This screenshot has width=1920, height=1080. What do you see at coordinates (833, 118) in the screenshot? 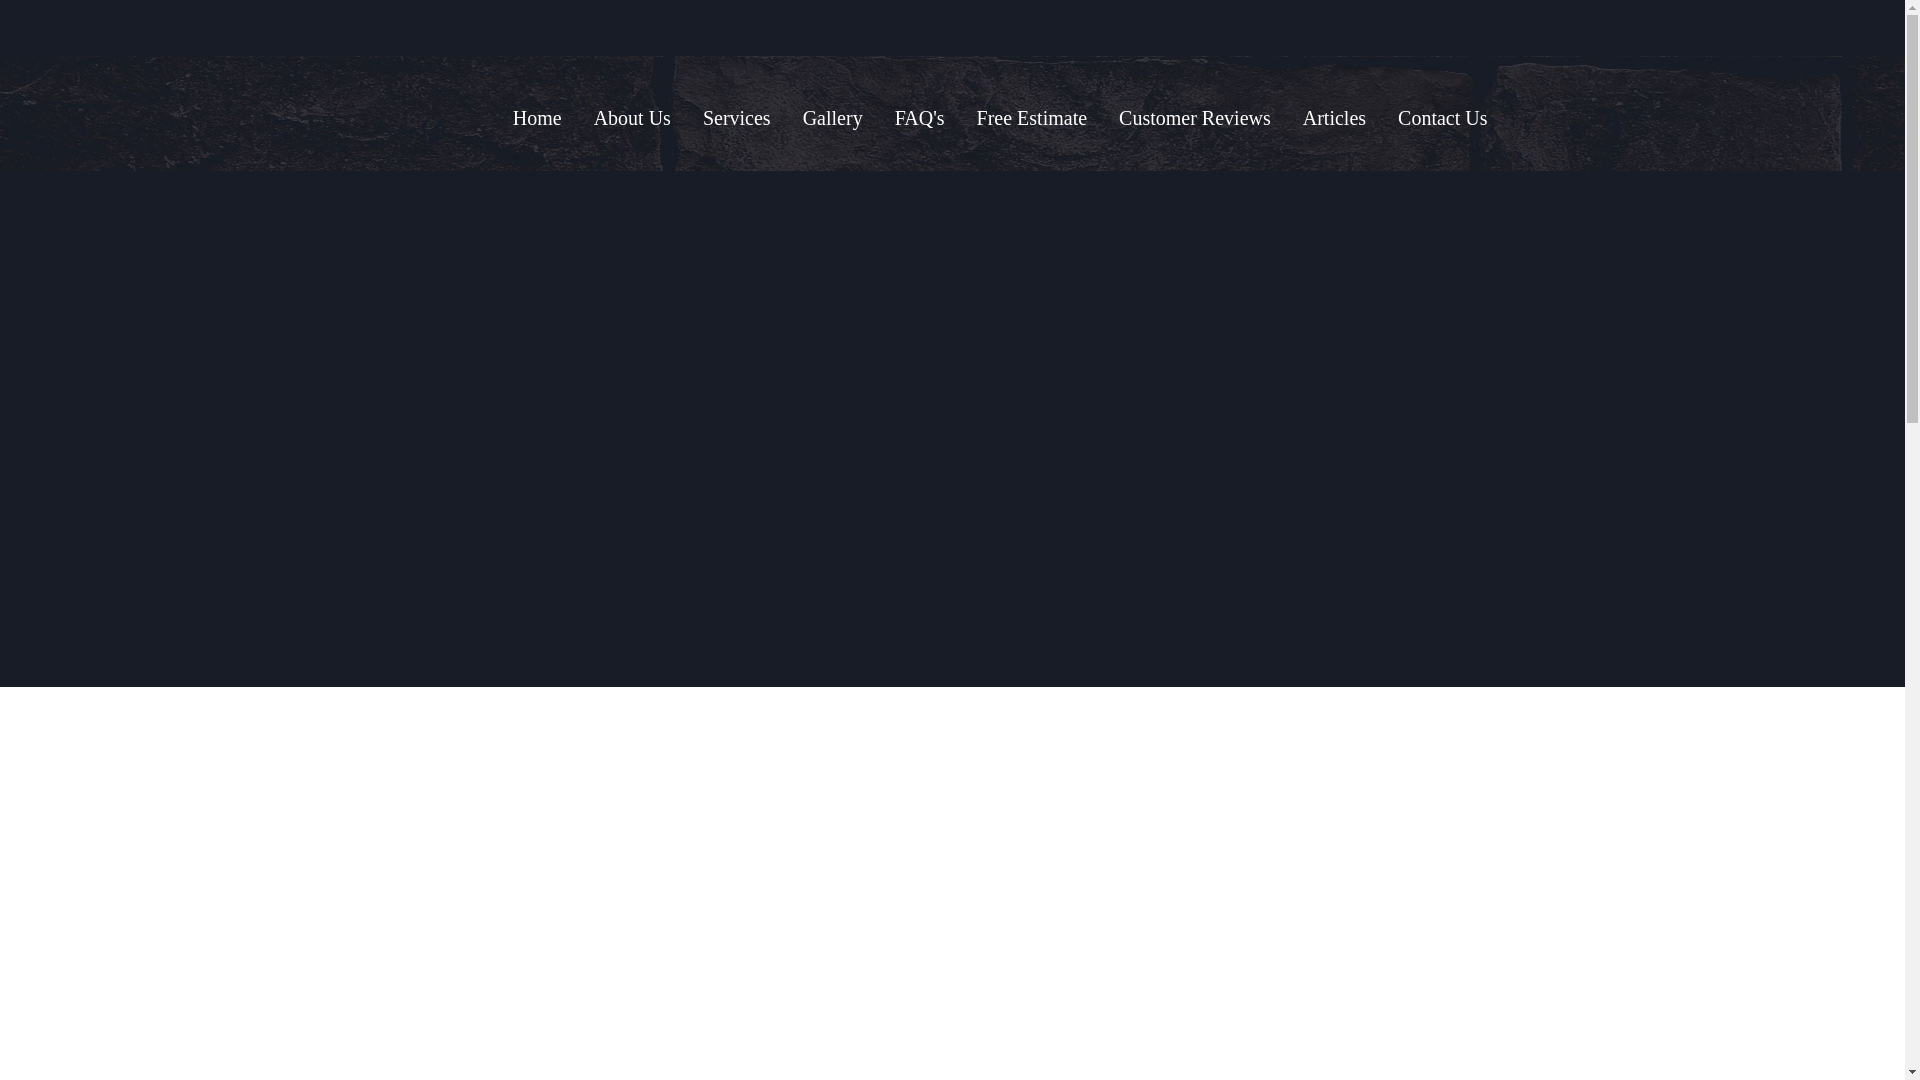
I see `Gallery` at bounding box center [833, 118].